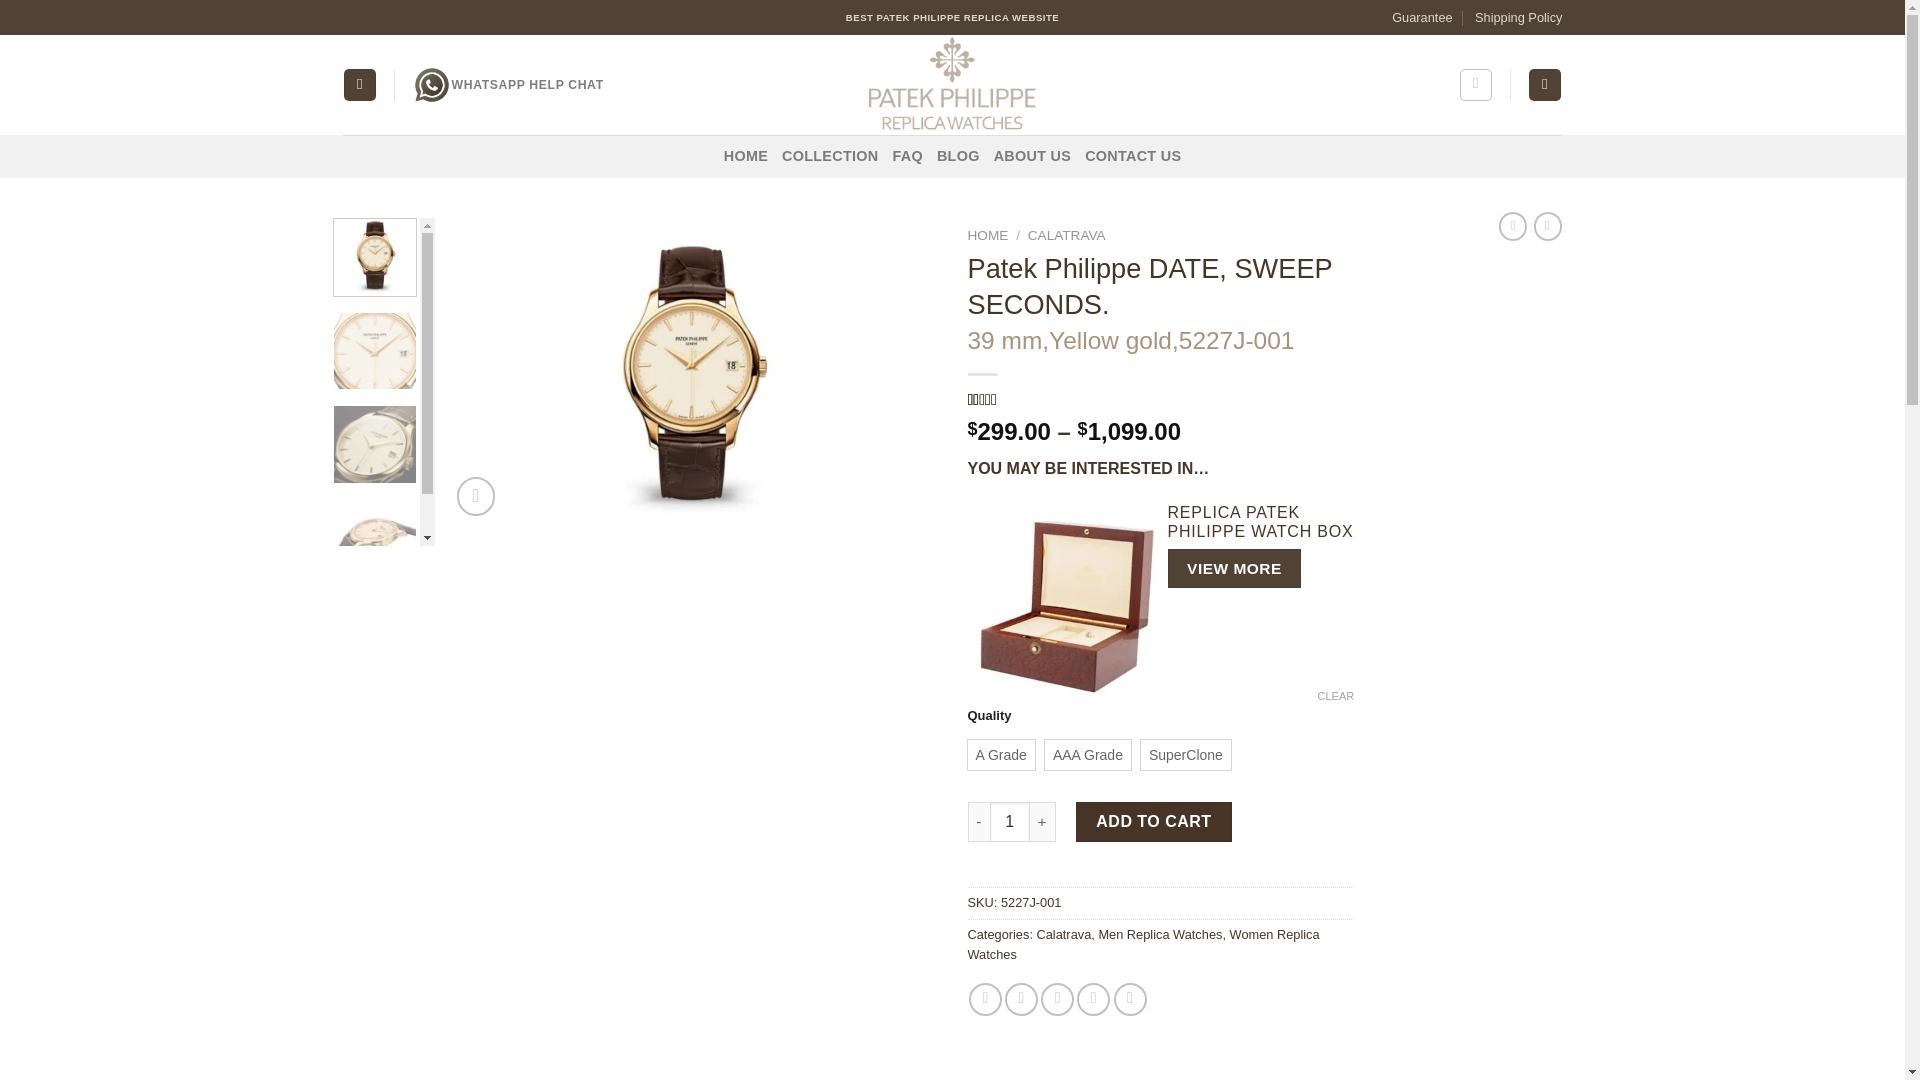 The image size is (1920, 1080). Describe the element at coordinates (476, 496) in the screenshot. I see `Zoom` at that location.